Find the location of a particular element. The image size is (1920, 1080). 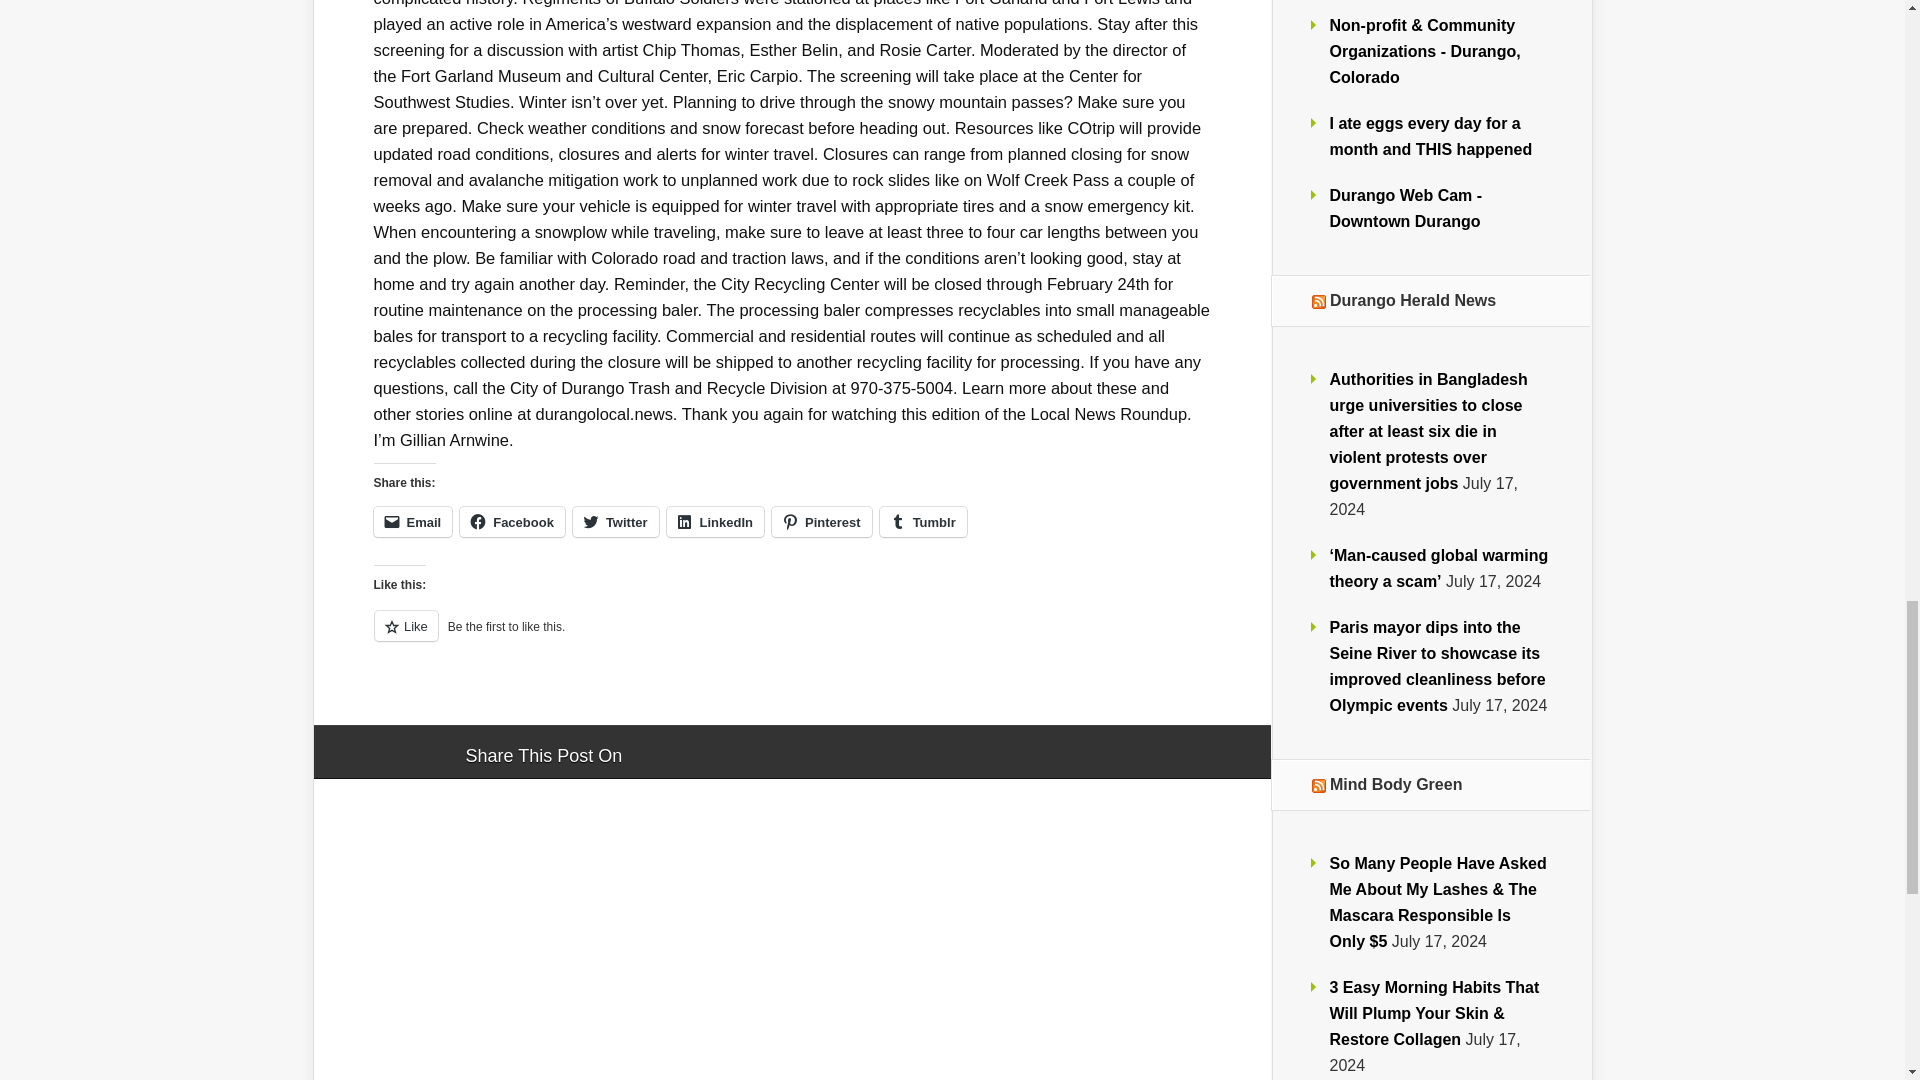

Click to share on Twitter is located at coordinates (615, 521).